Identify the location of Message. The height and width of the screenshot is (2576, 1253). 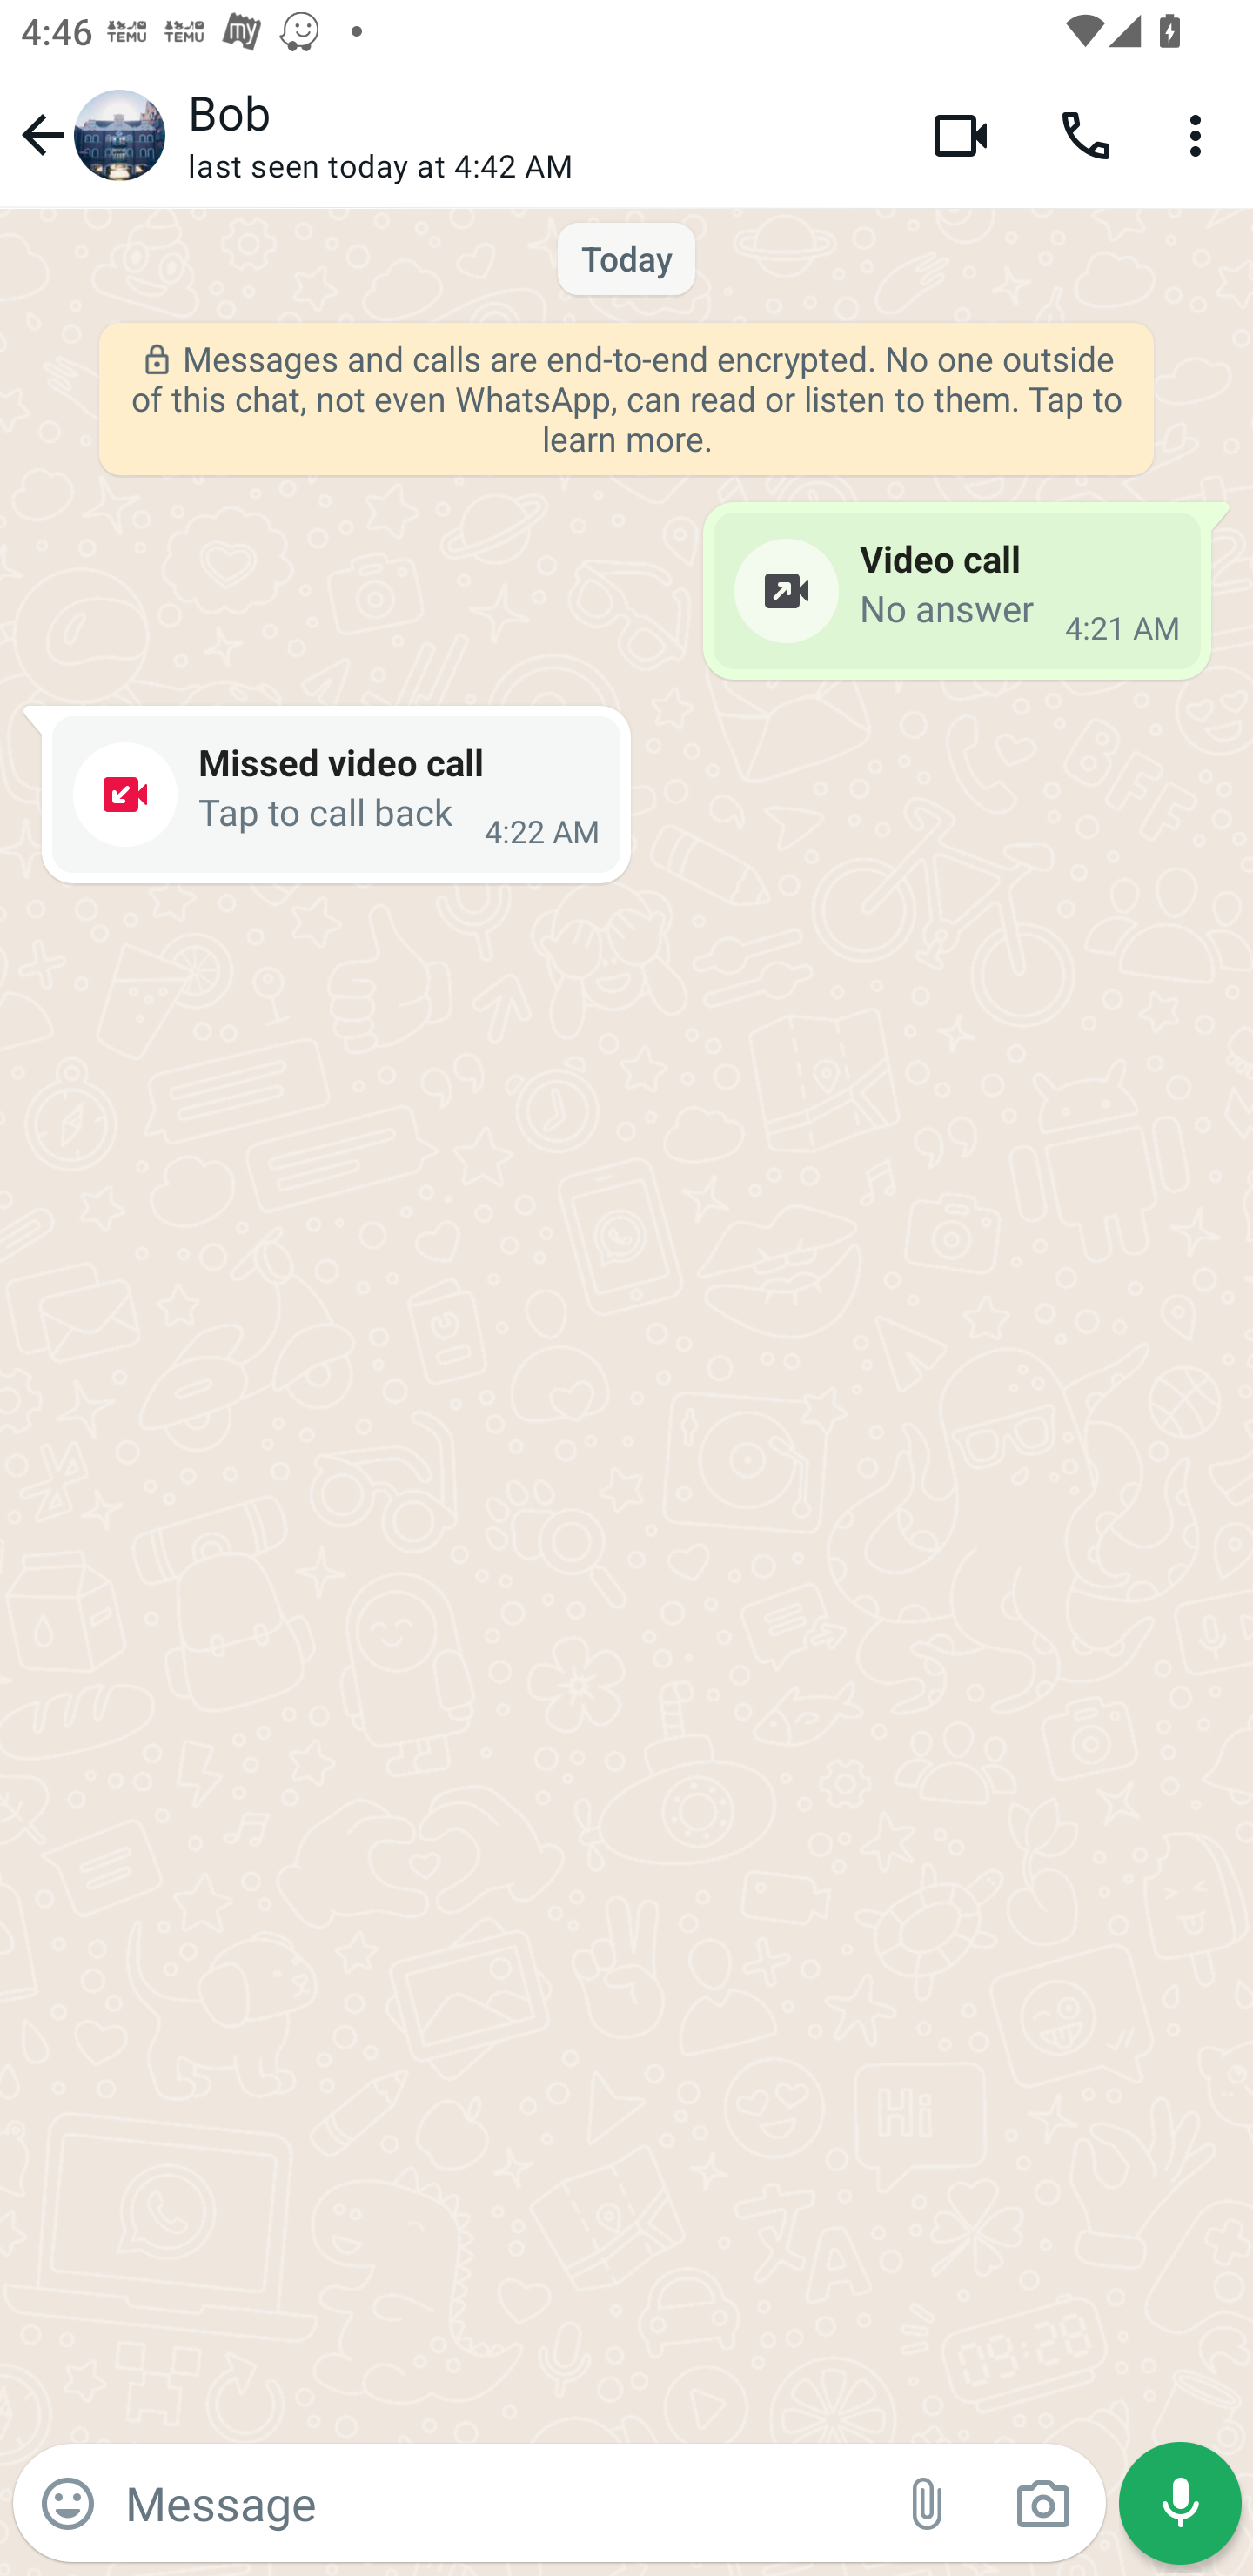
(498, 2502).